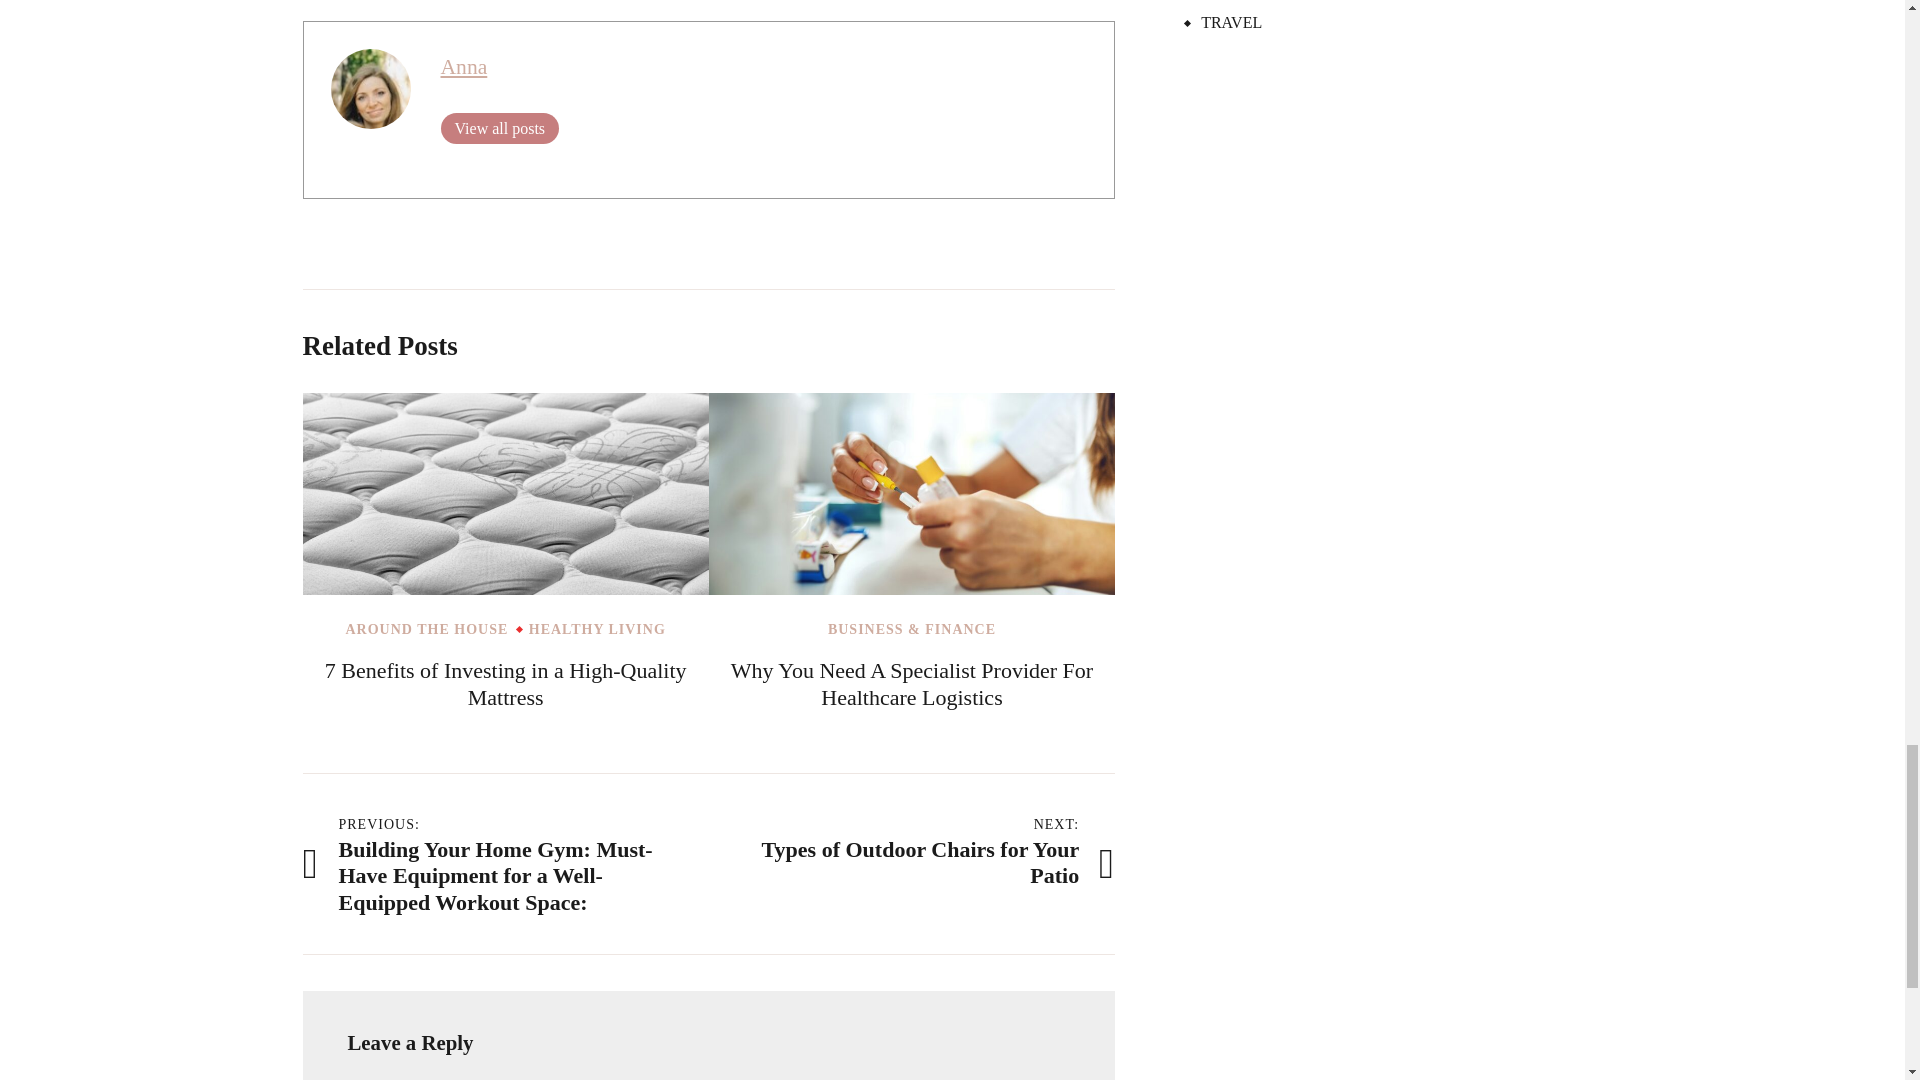 This screenshot has height=1080, width=1920. I want to click on 7 Benefits of Investing in a High-Quality Mattress, so click(506, 684).